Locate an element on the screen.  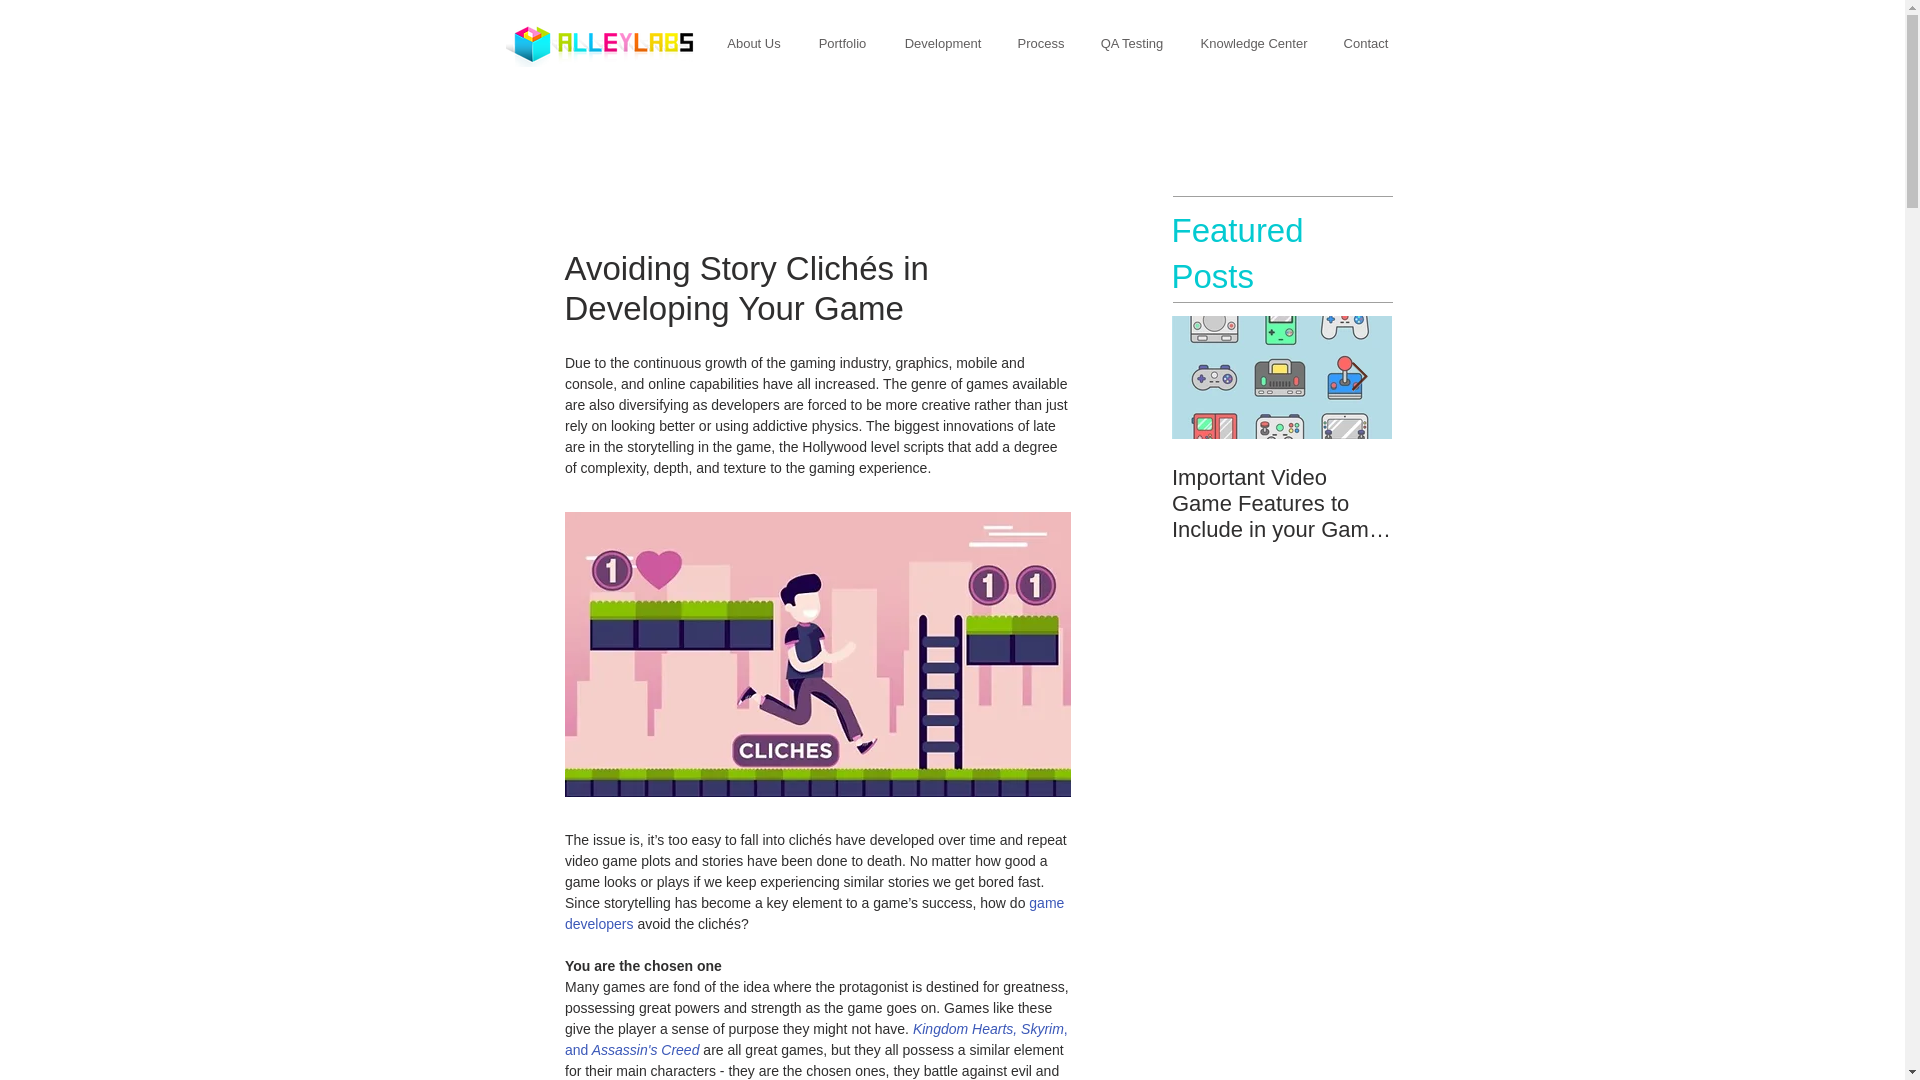
Development is located at coordinates (942, 44).